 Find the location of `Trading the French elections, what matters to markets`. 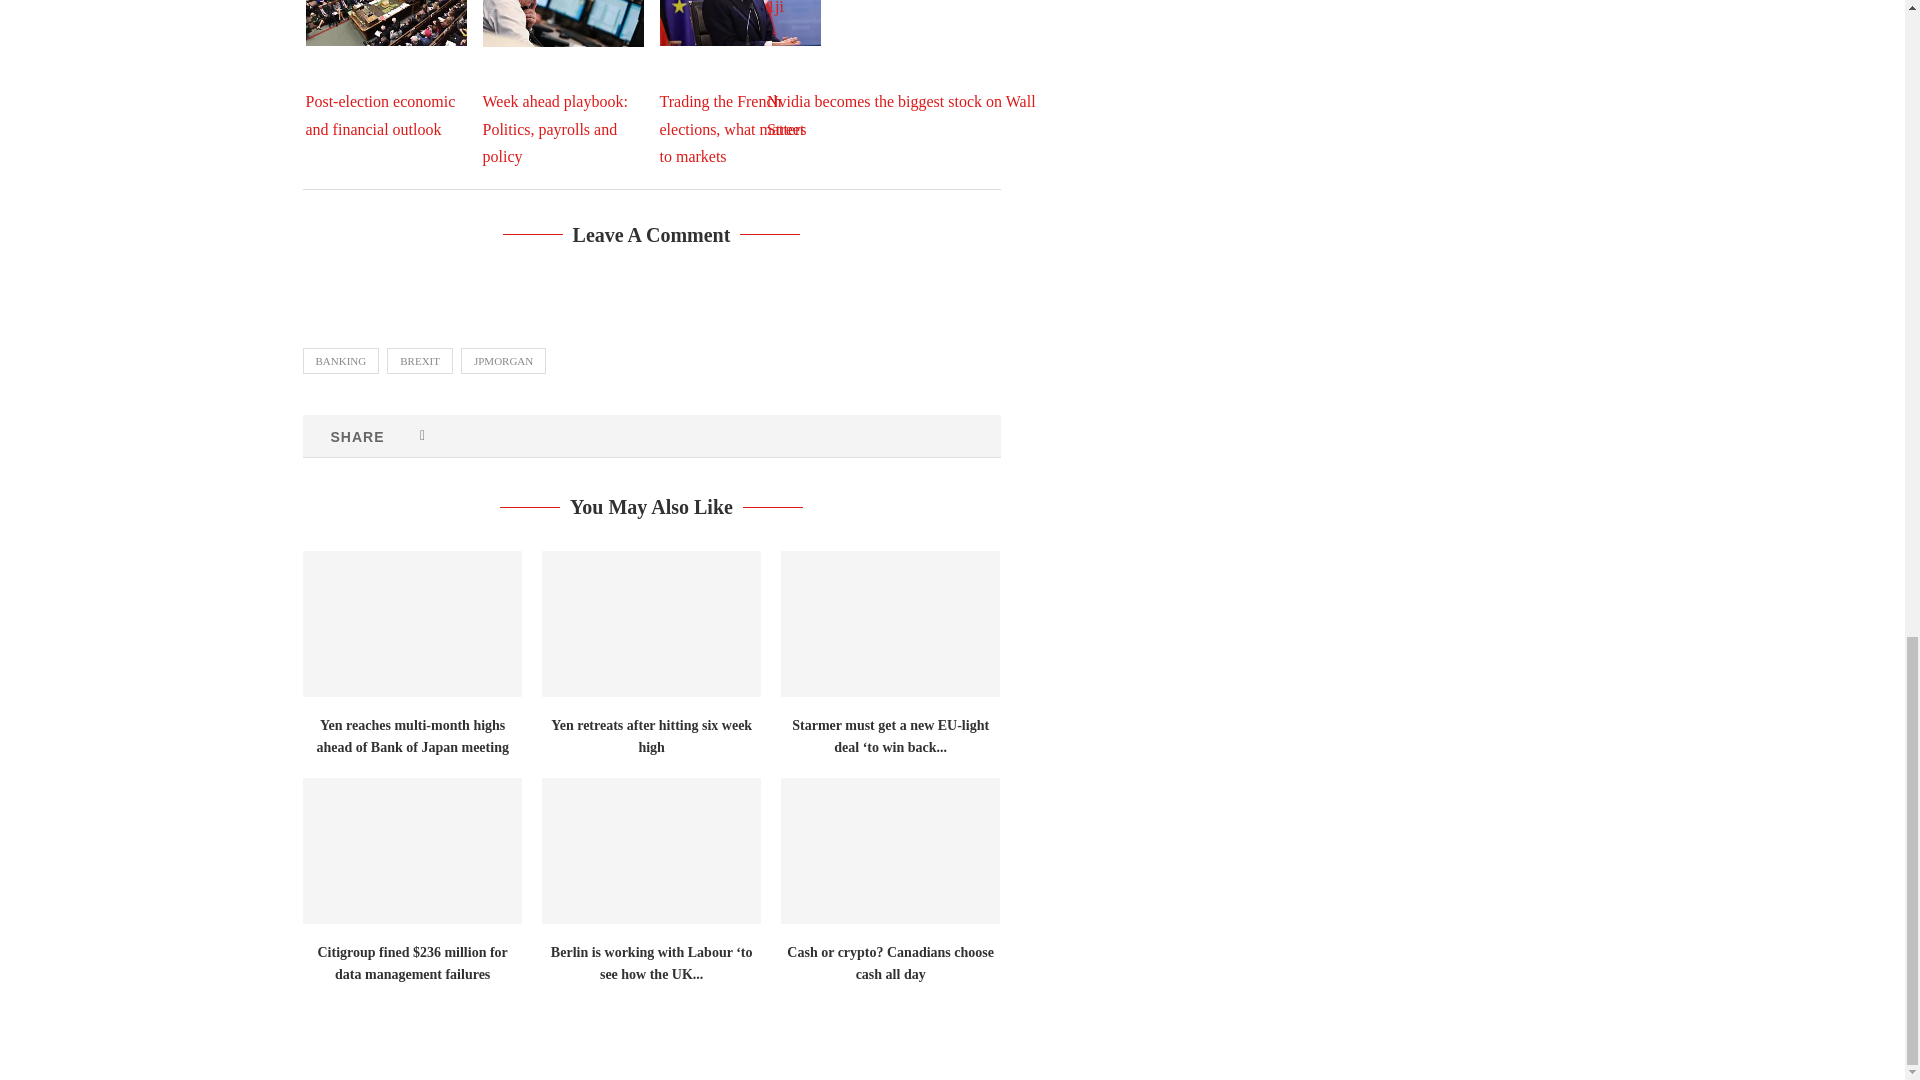

Trading the French elections, what matters to markets is located at coordinates (740, 22).